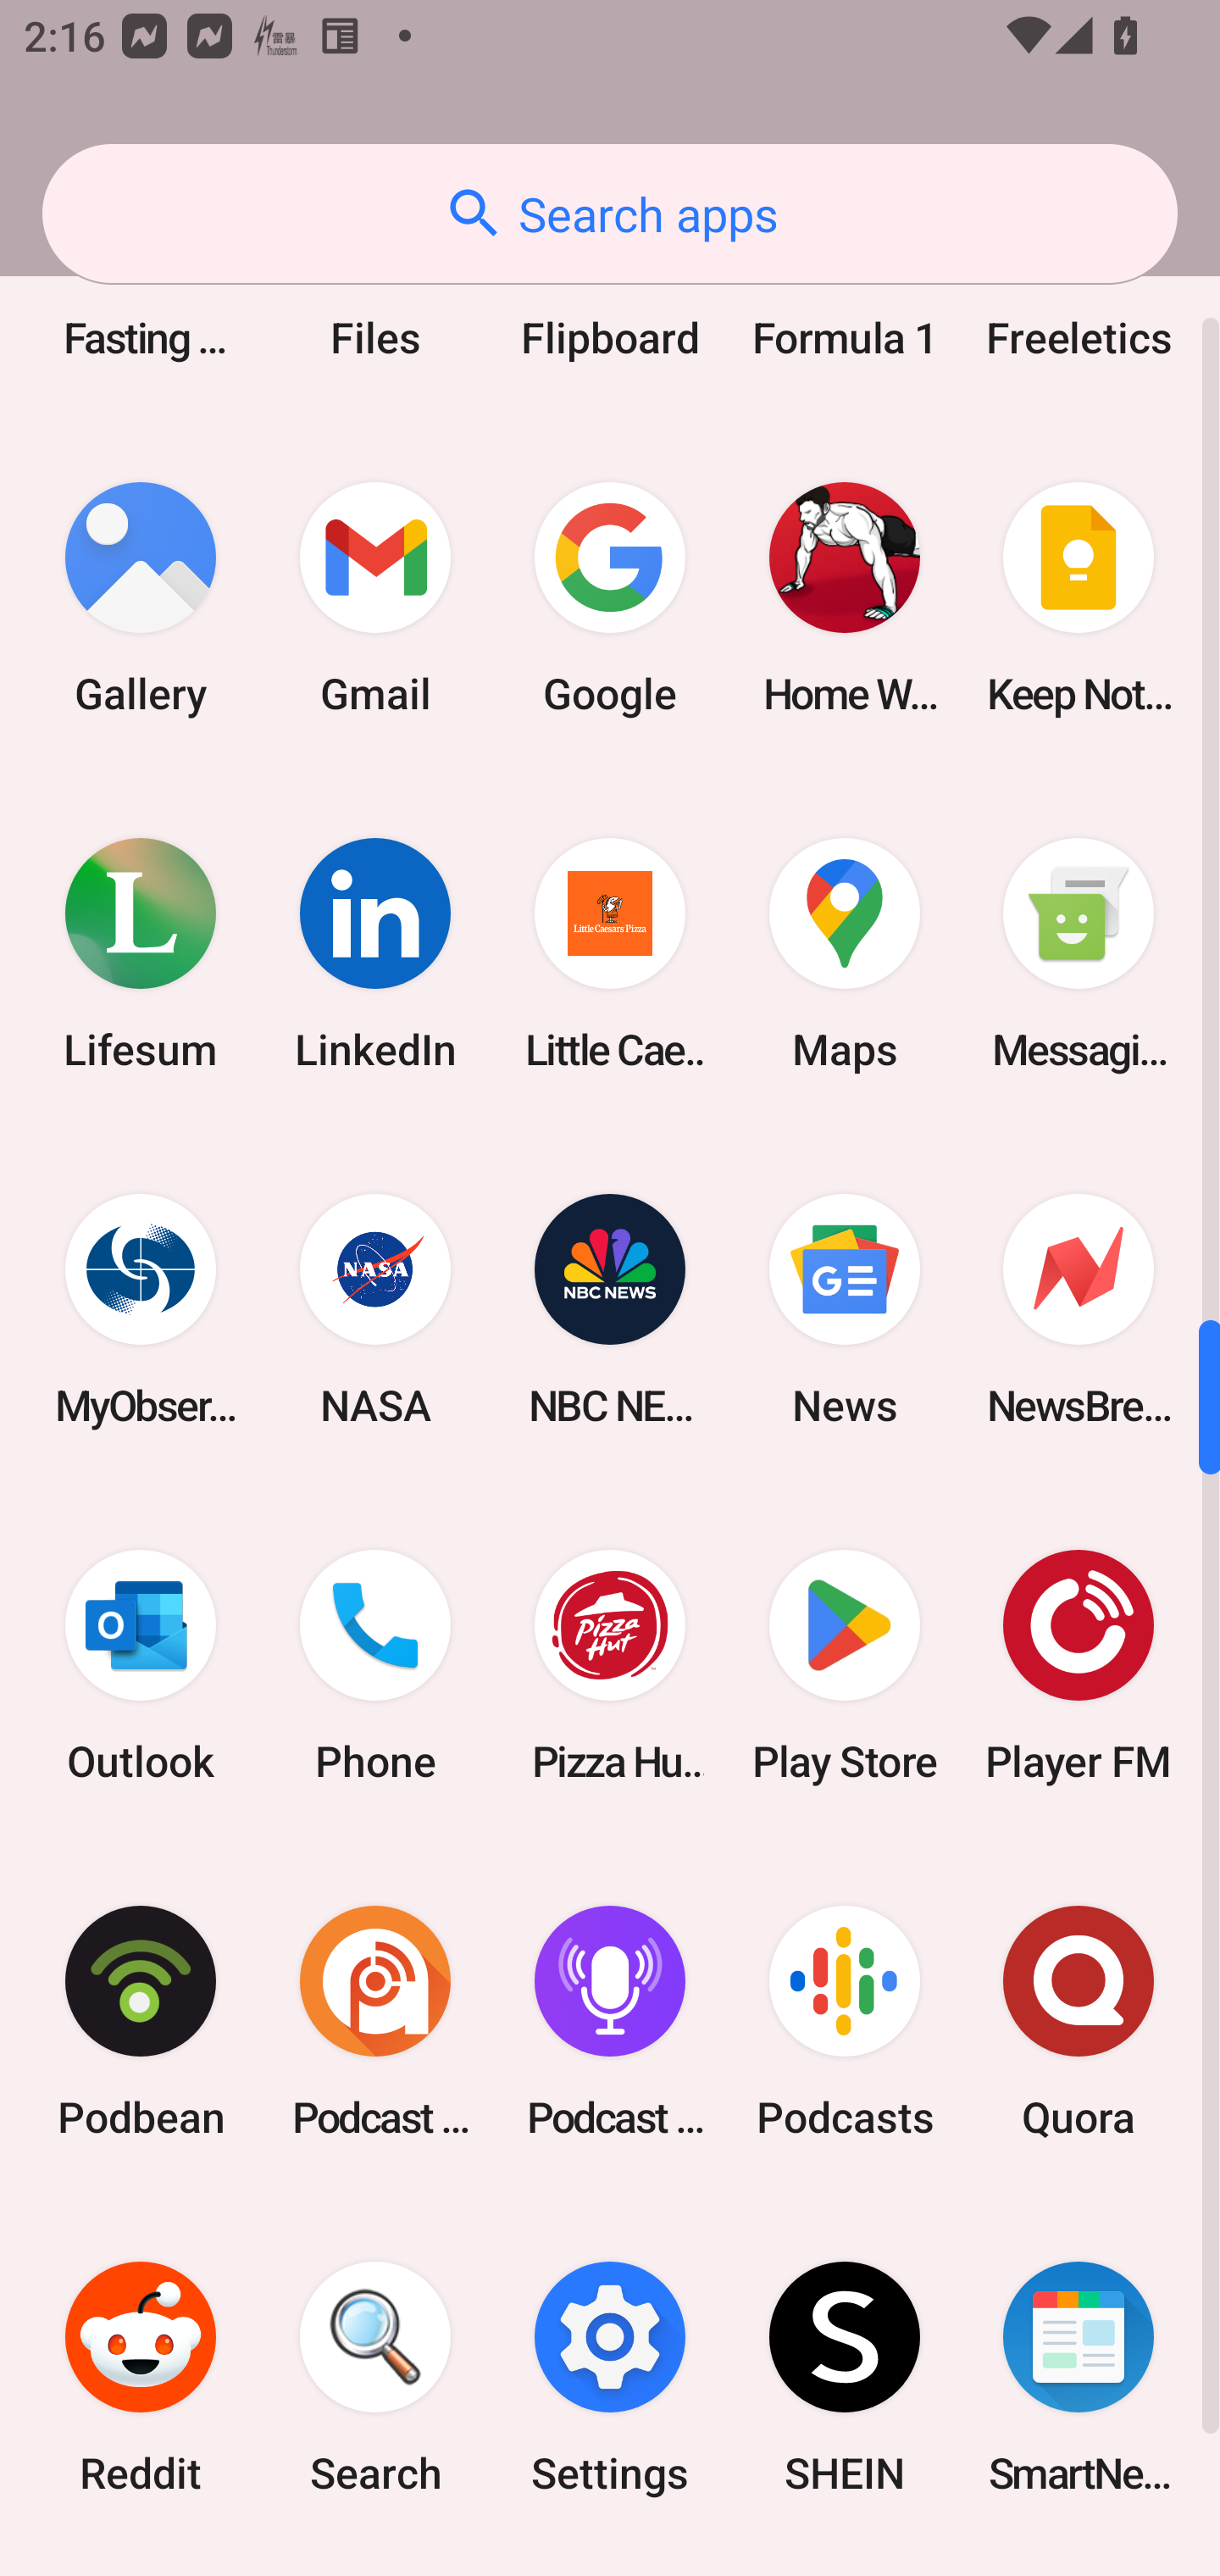 This screenshot has width=1220, height=2576. What do you see at coordinates (610, 597) in the screenshot?
I see `Google` at bounding box center [610, 597].